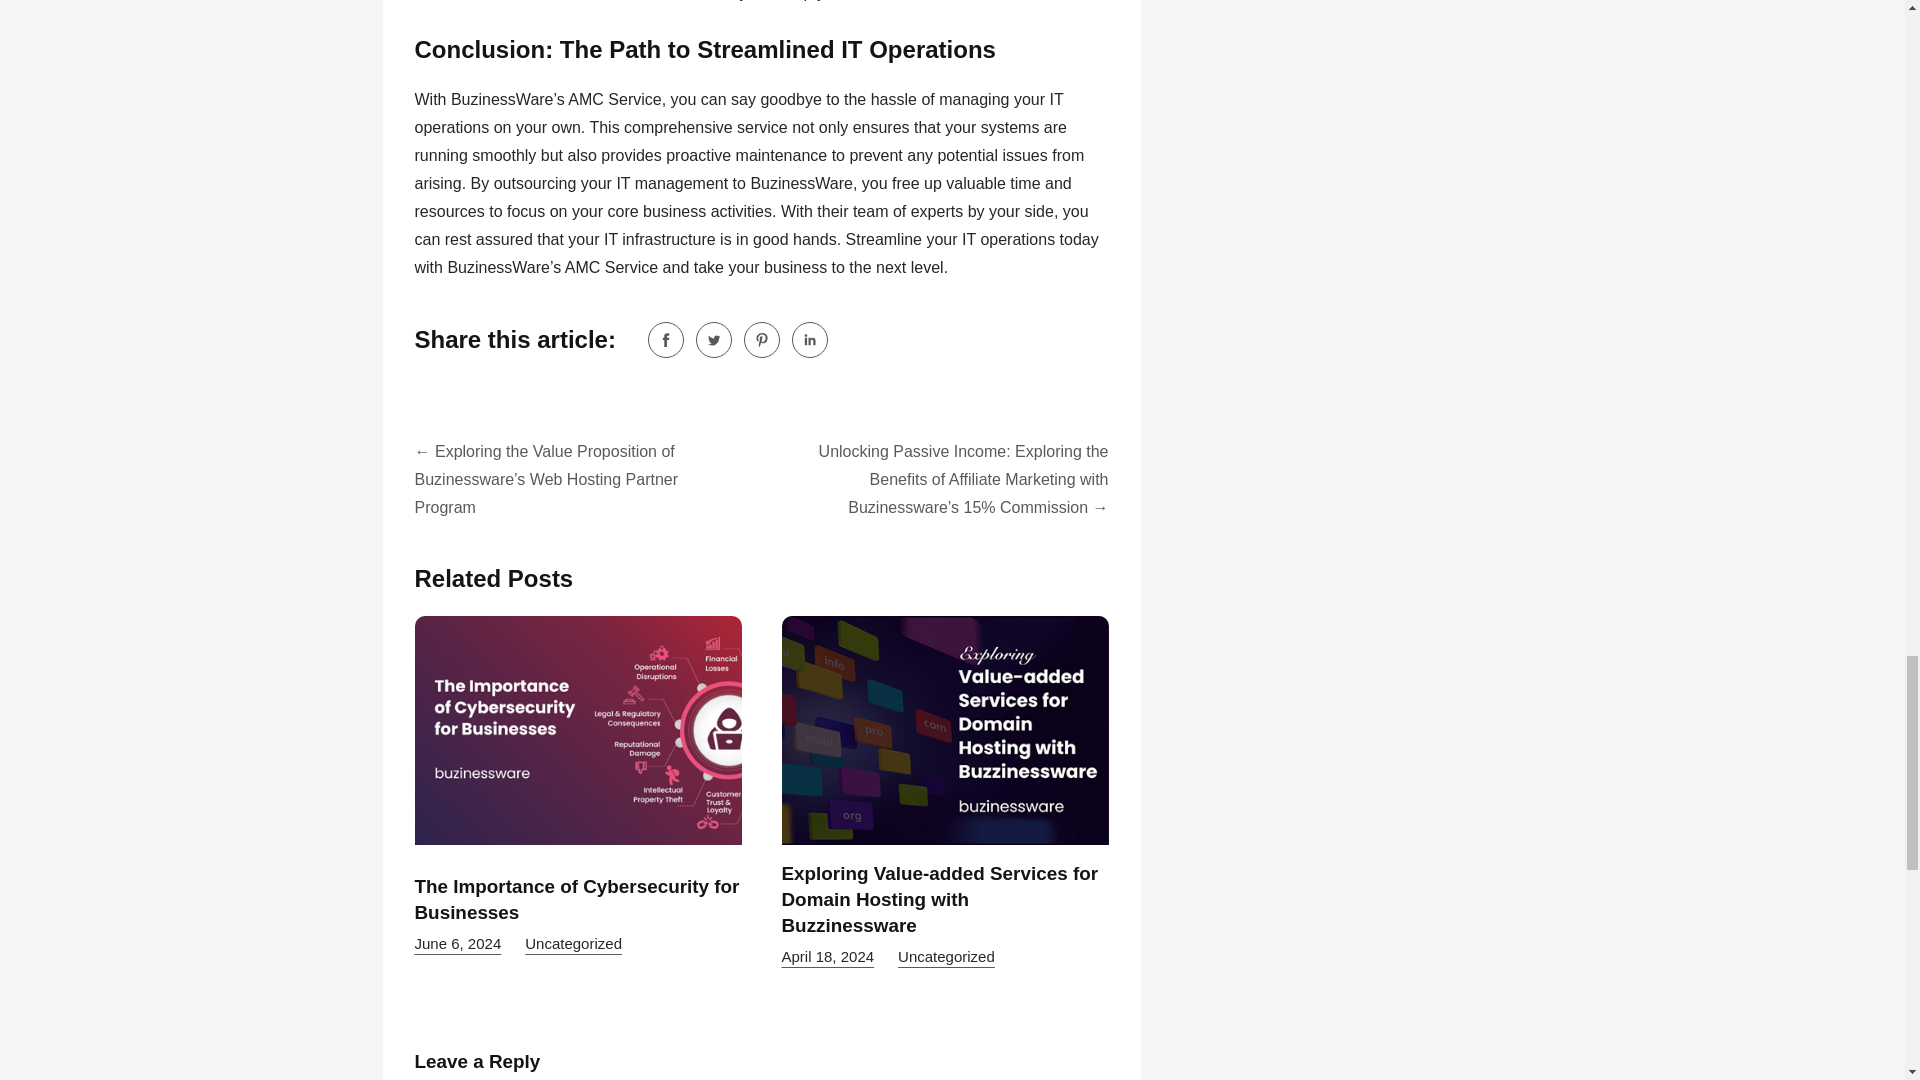 This screenshot has width=1920, height=1080. What do you see at coordinates (828, 956) in the screenshot?
I see `April 18, 2024` at bounding box center [828, 956].